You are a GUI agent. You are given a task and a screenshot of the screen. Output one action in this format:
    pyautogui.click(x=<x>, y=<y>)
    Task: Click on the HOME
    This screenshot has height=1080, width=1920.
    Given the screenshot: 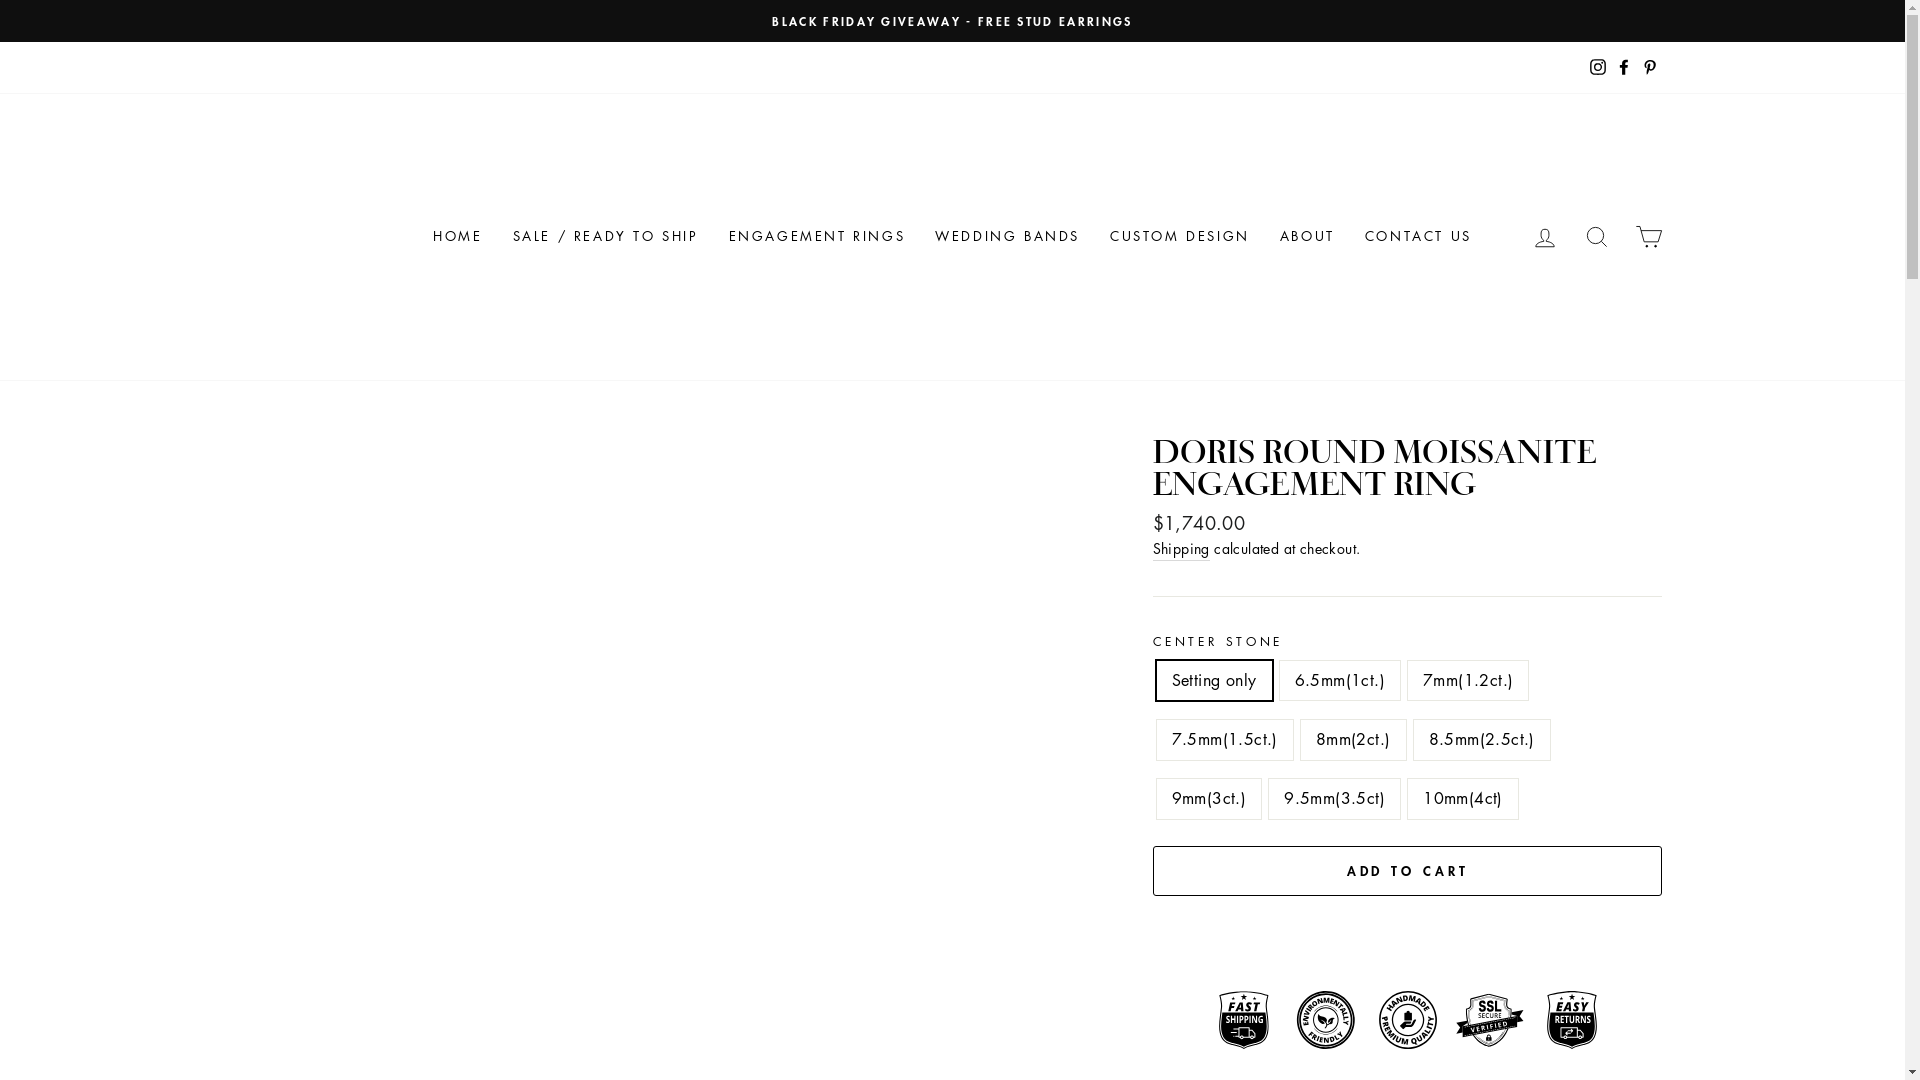 What is the action you would take?
    pyautogui.click(x=458, y=237)
    